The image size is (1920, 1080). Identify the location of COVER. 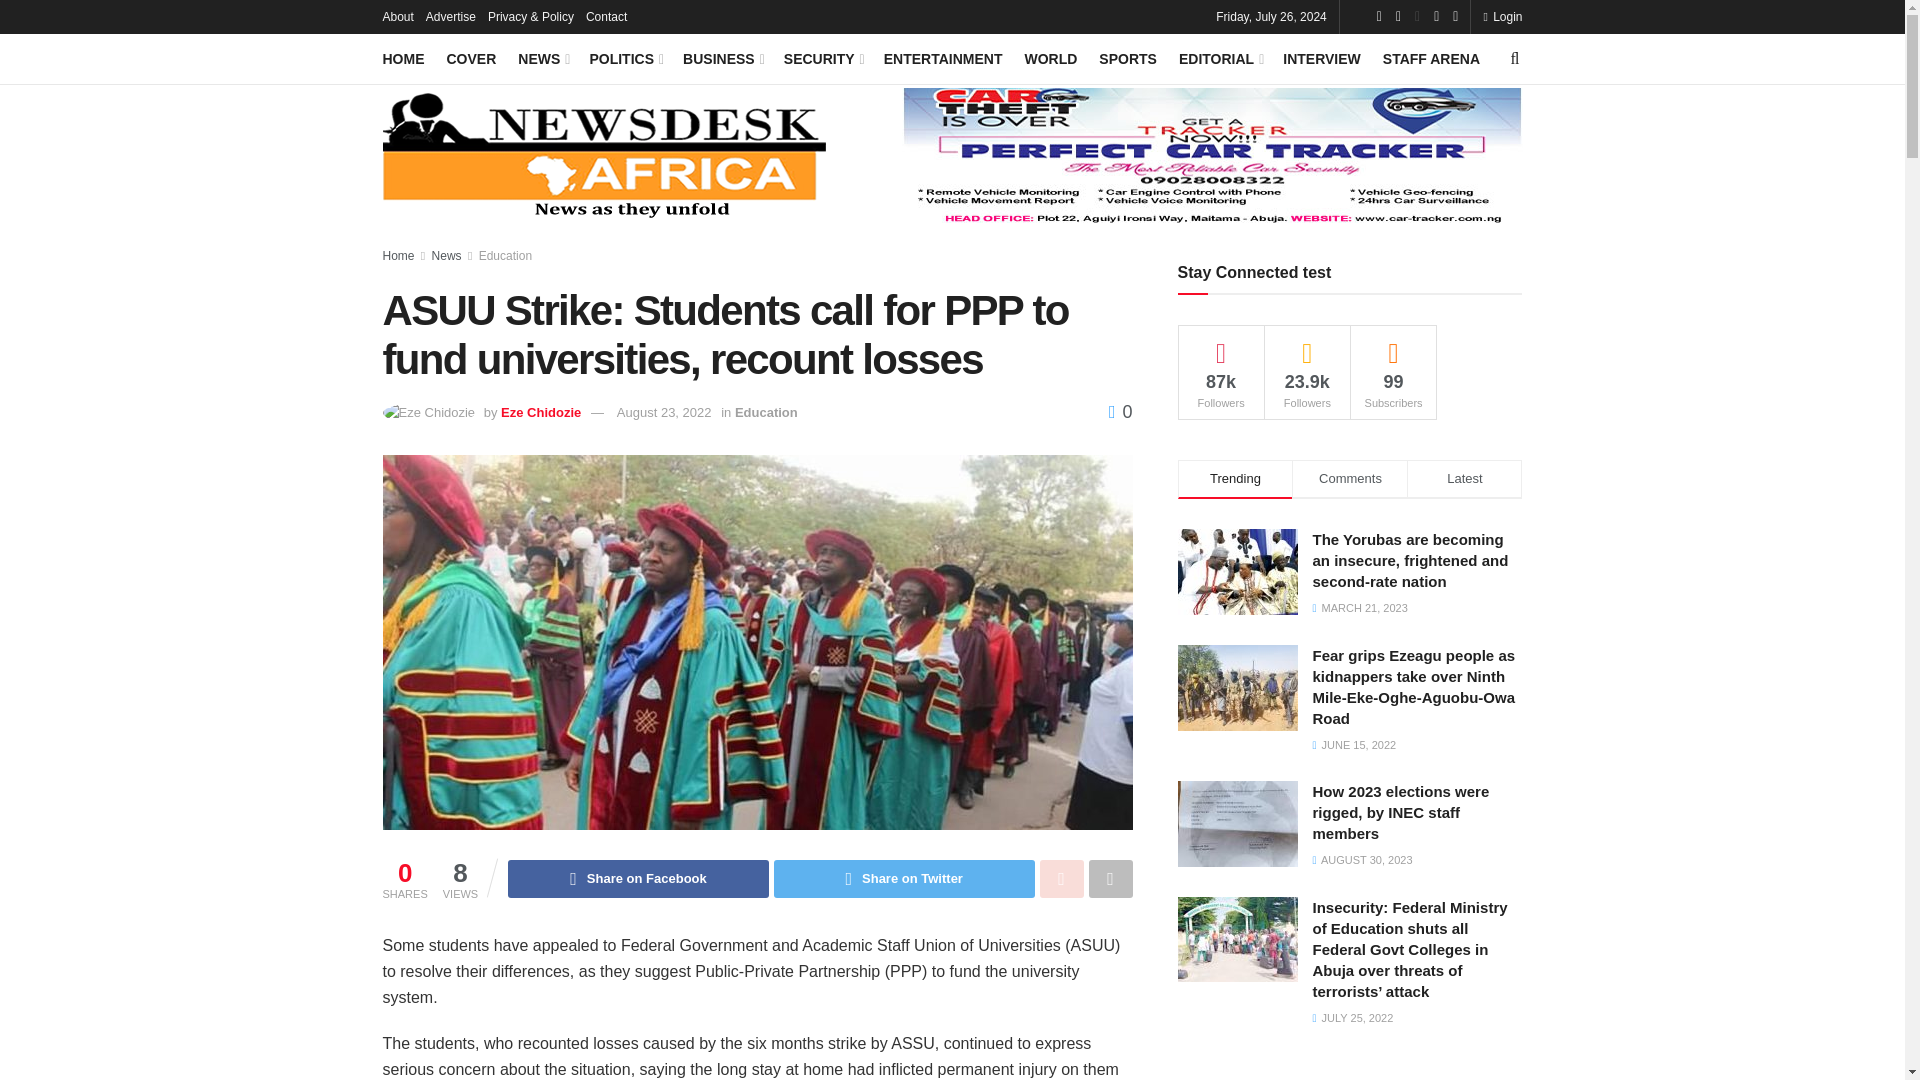
(470, 59).